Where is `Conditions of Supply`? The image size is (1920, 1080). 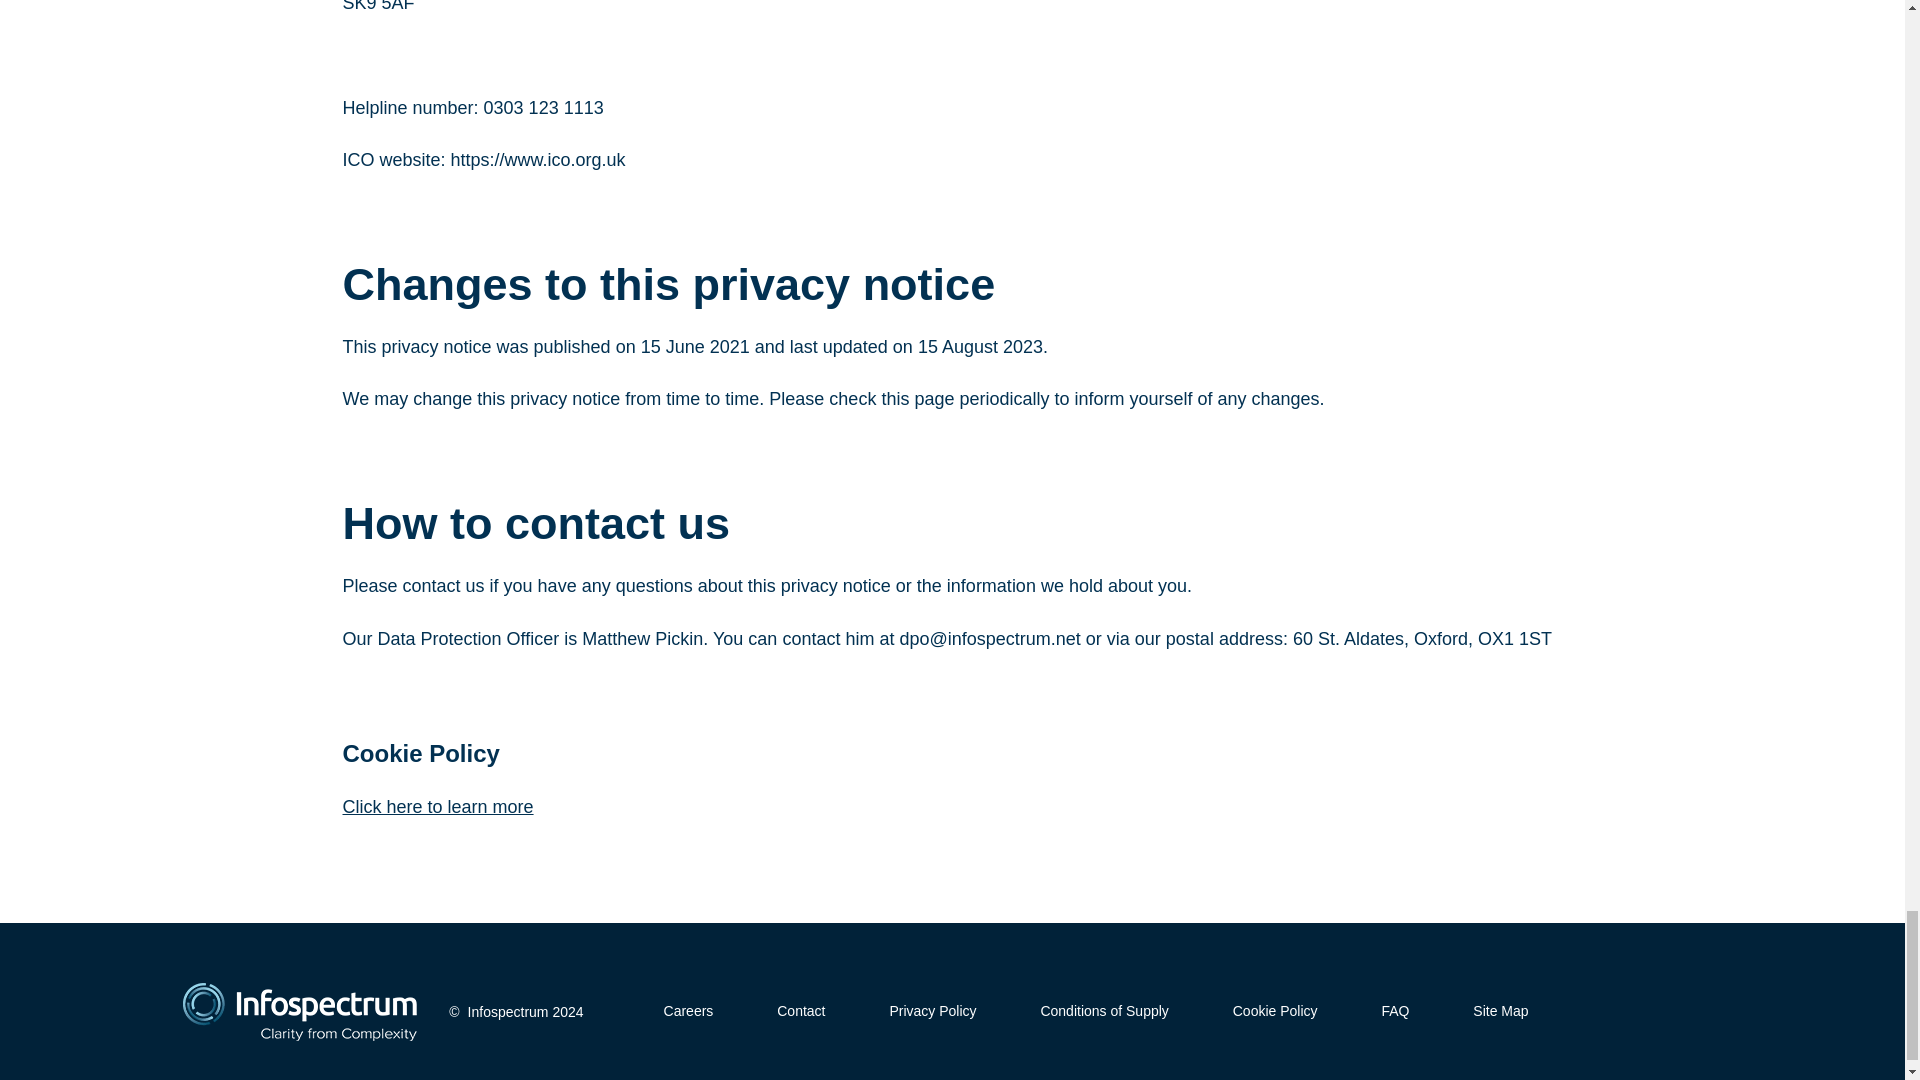
Conditions of Supply is located at coordinates (1104, 1011).